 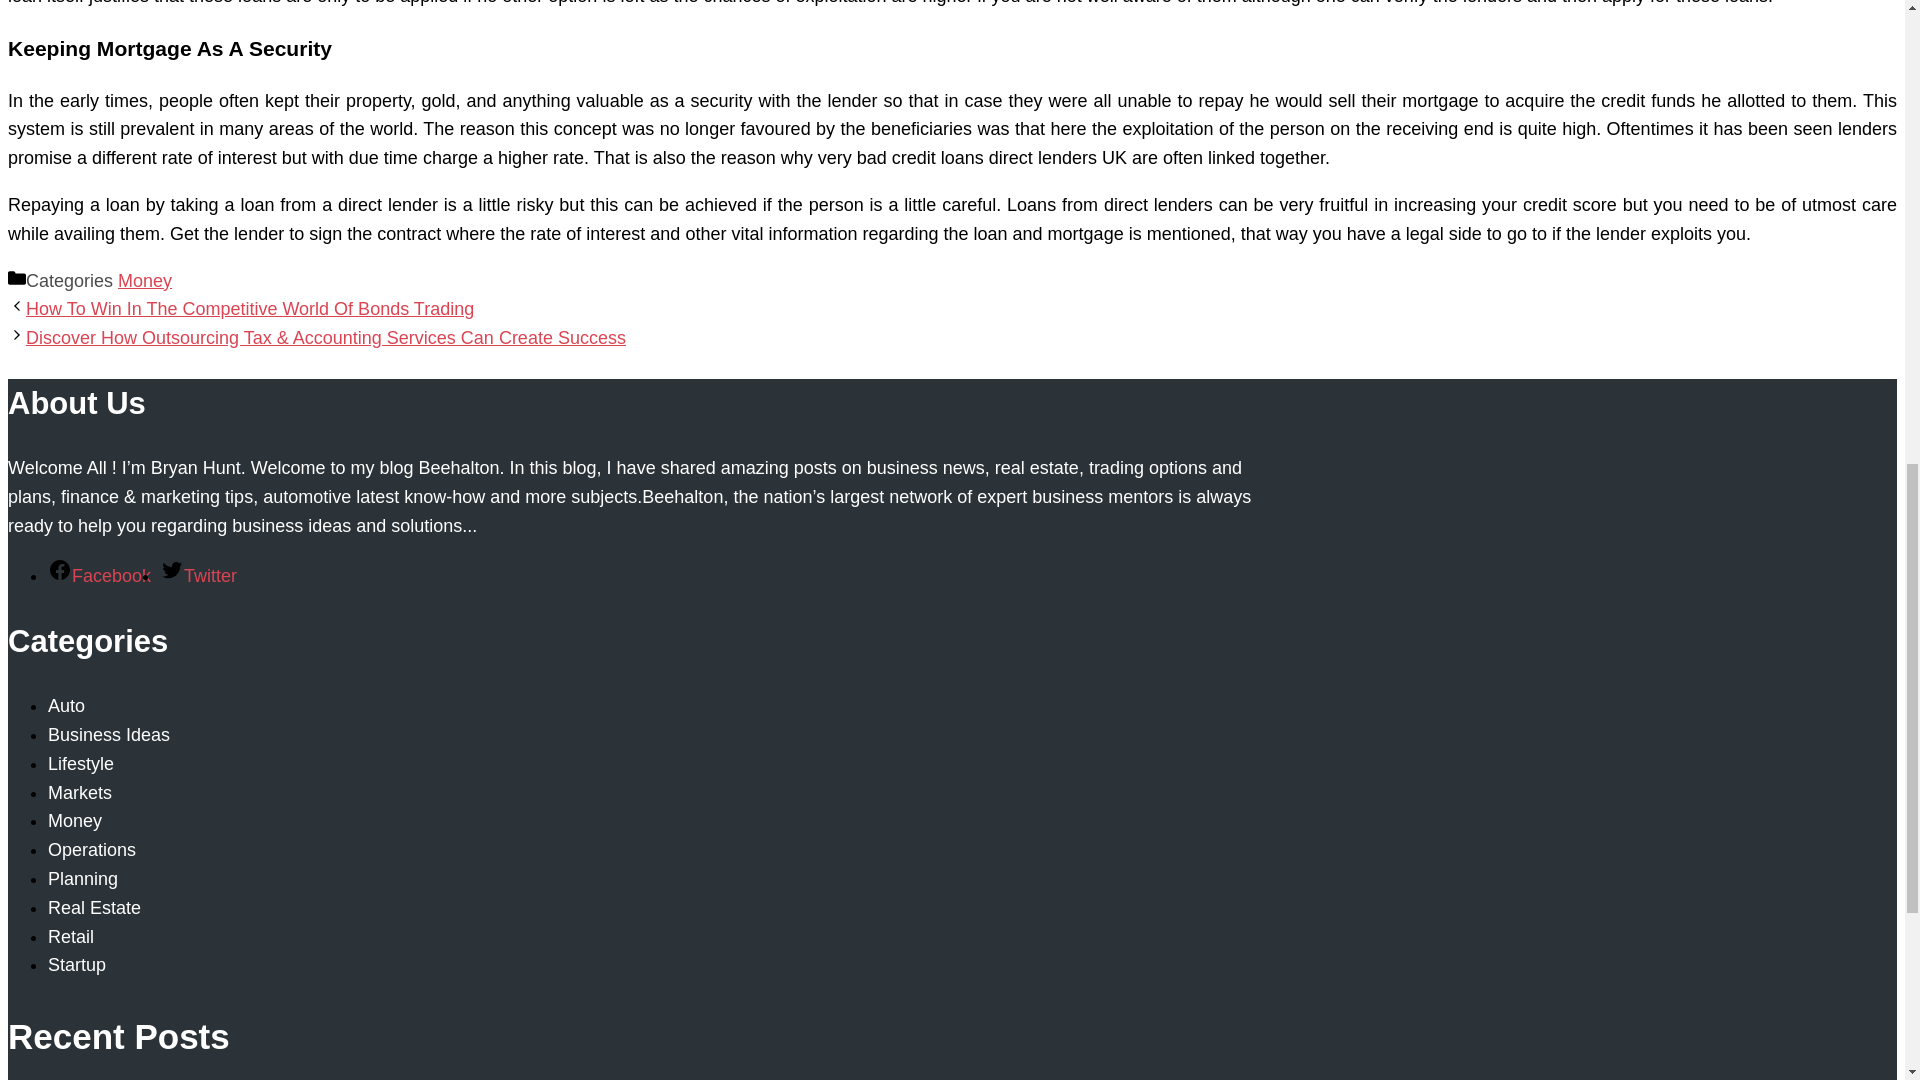 What do you see at coordinates (109, 734) in the screenshot?
I see `Business Ideas` at bounding box center [109, 734].